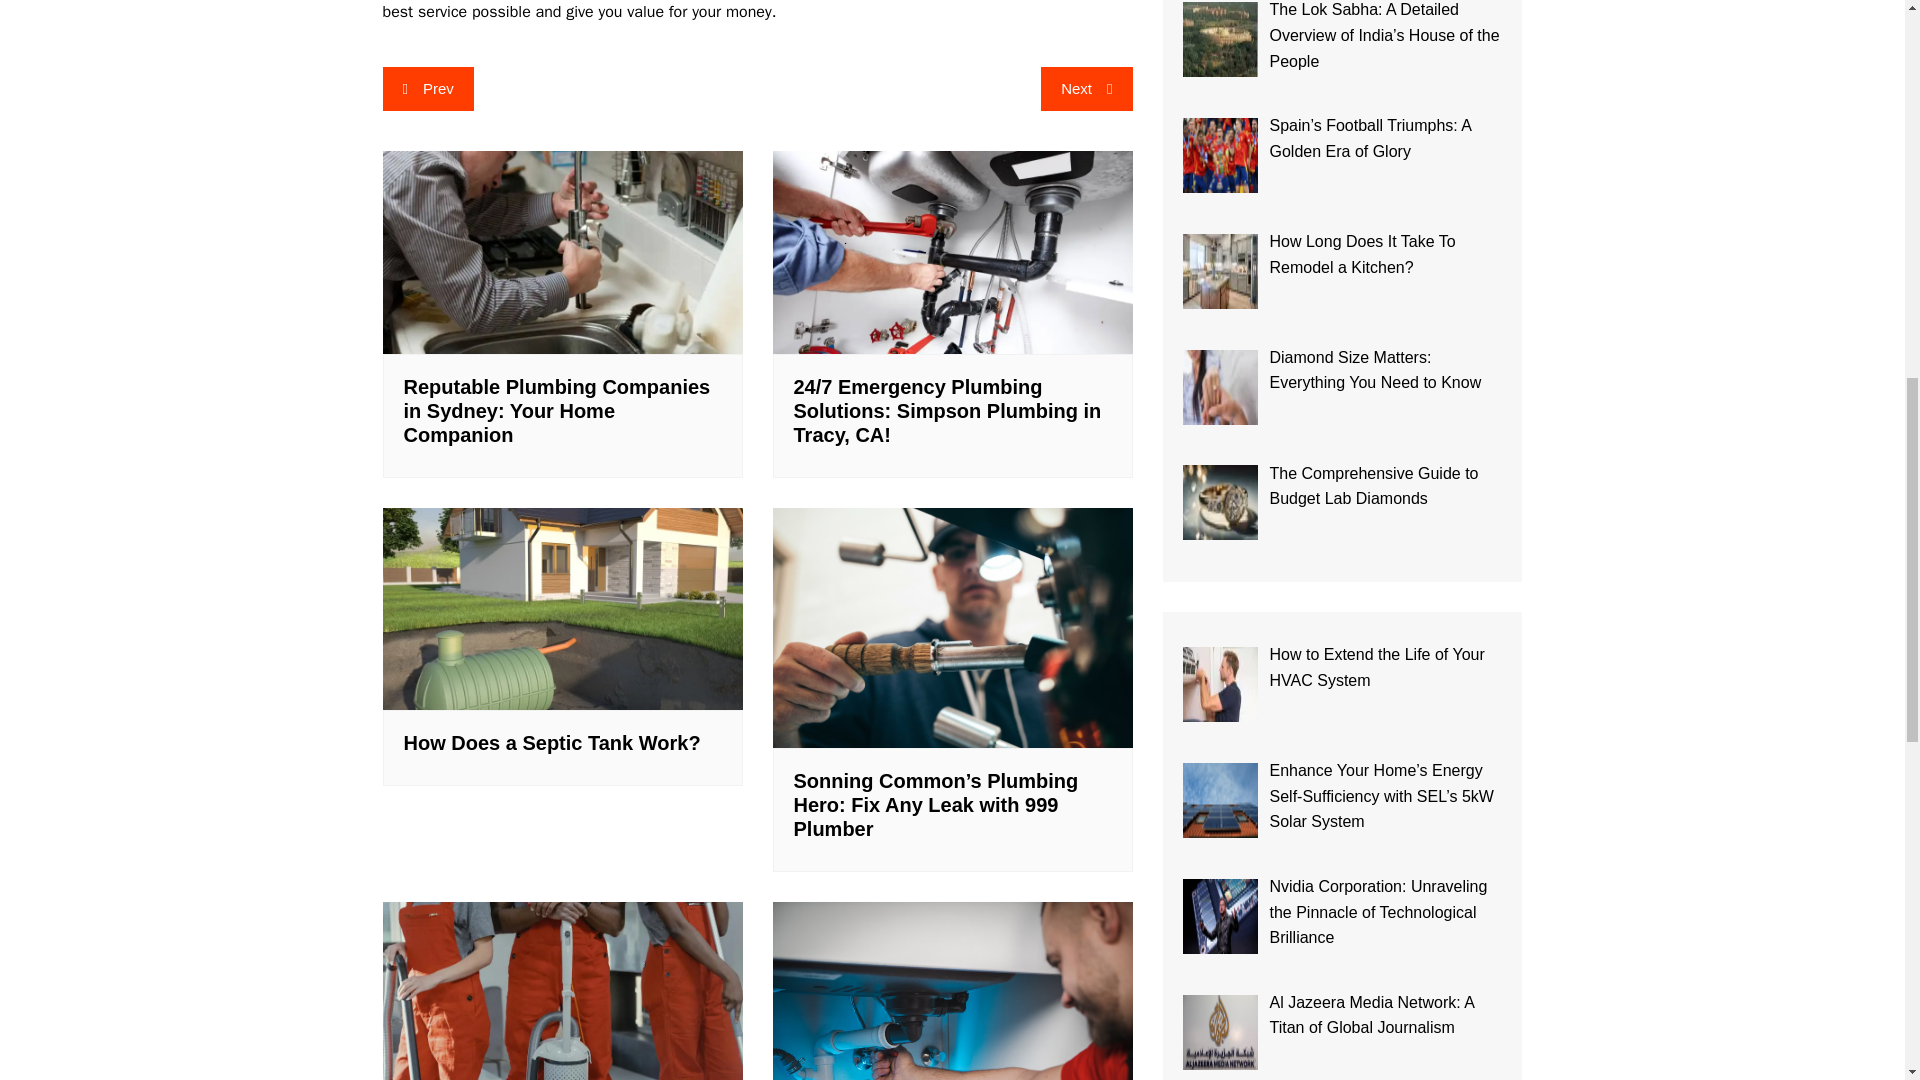 This screenshot has height=1080, width=1920. What do you see at coordinates (1220, 684) in the screenshot?
I see `How to Extend the Life of Your HVAC System` at bounding box center [1220, 684].